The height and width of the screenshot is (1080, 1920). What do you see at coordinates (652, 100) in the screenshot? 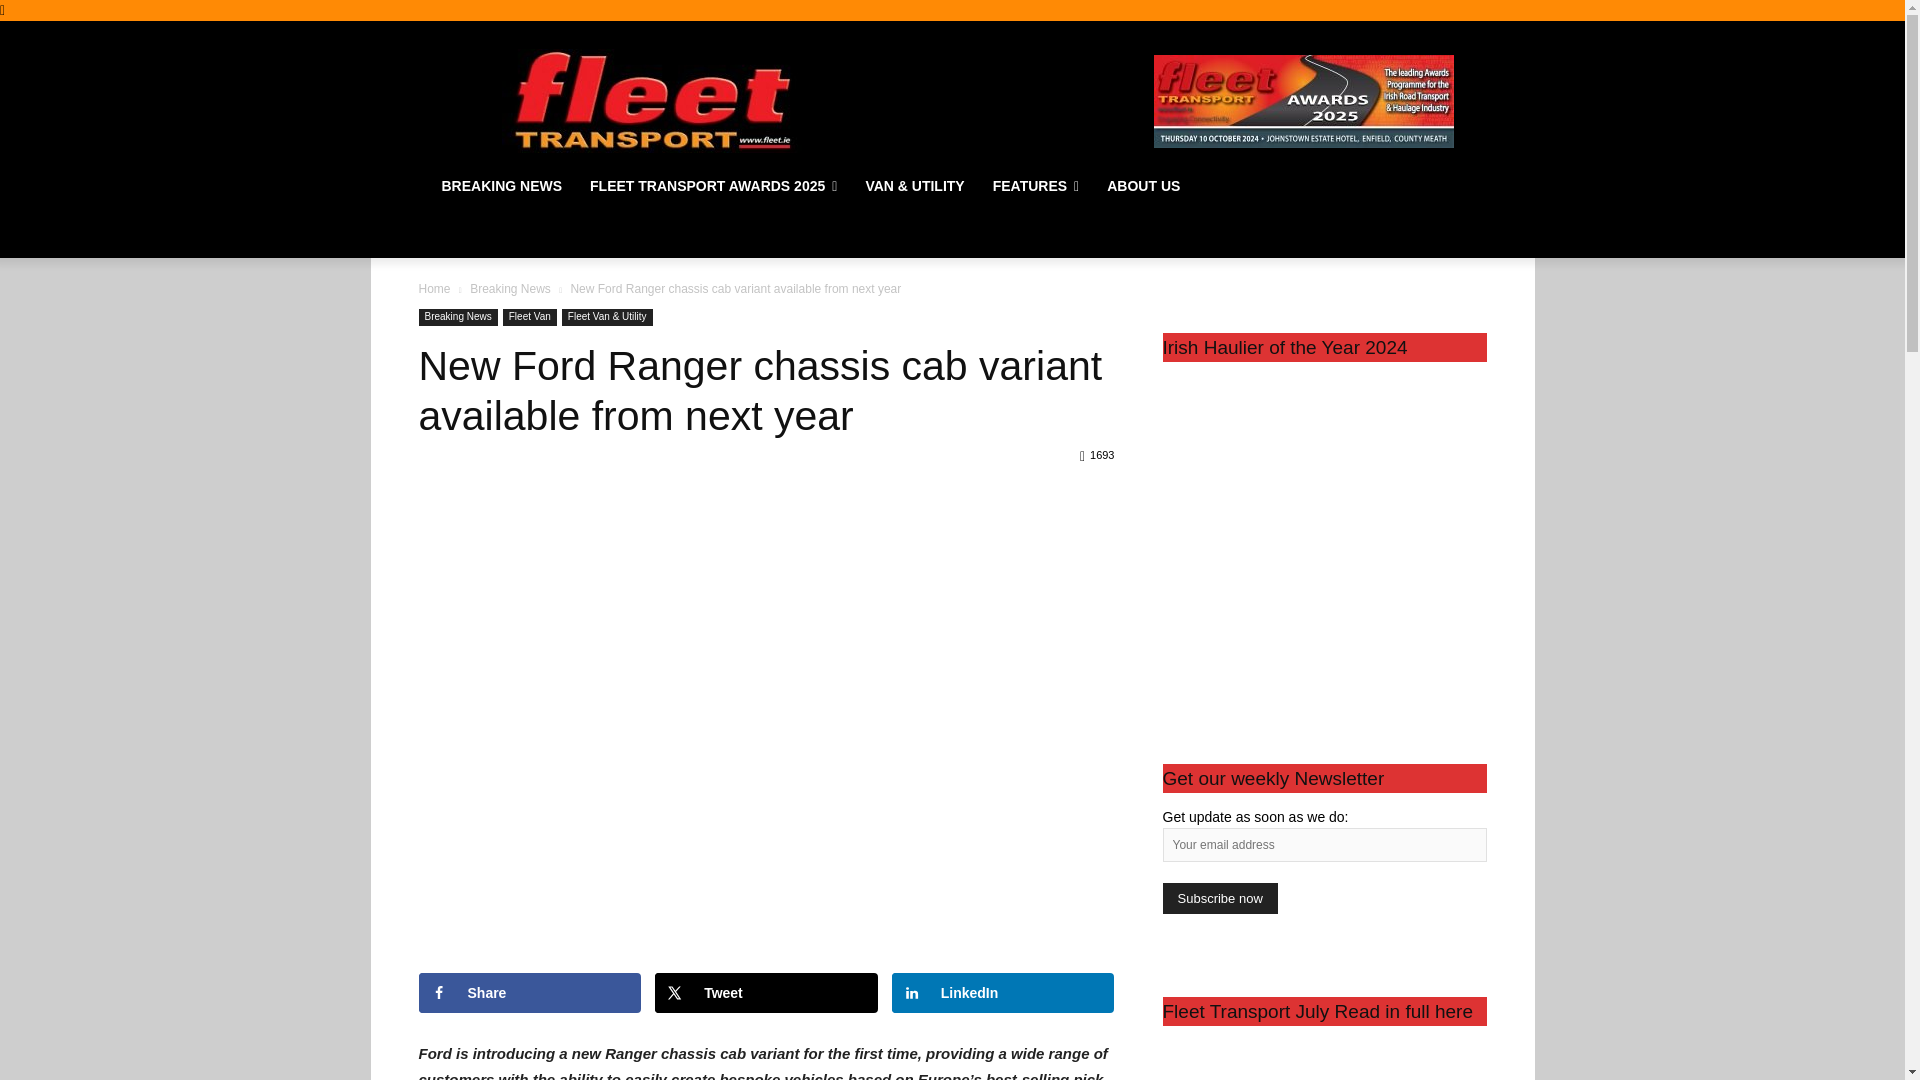
I see `Fleet Transport` at bounding box center [652, 100].